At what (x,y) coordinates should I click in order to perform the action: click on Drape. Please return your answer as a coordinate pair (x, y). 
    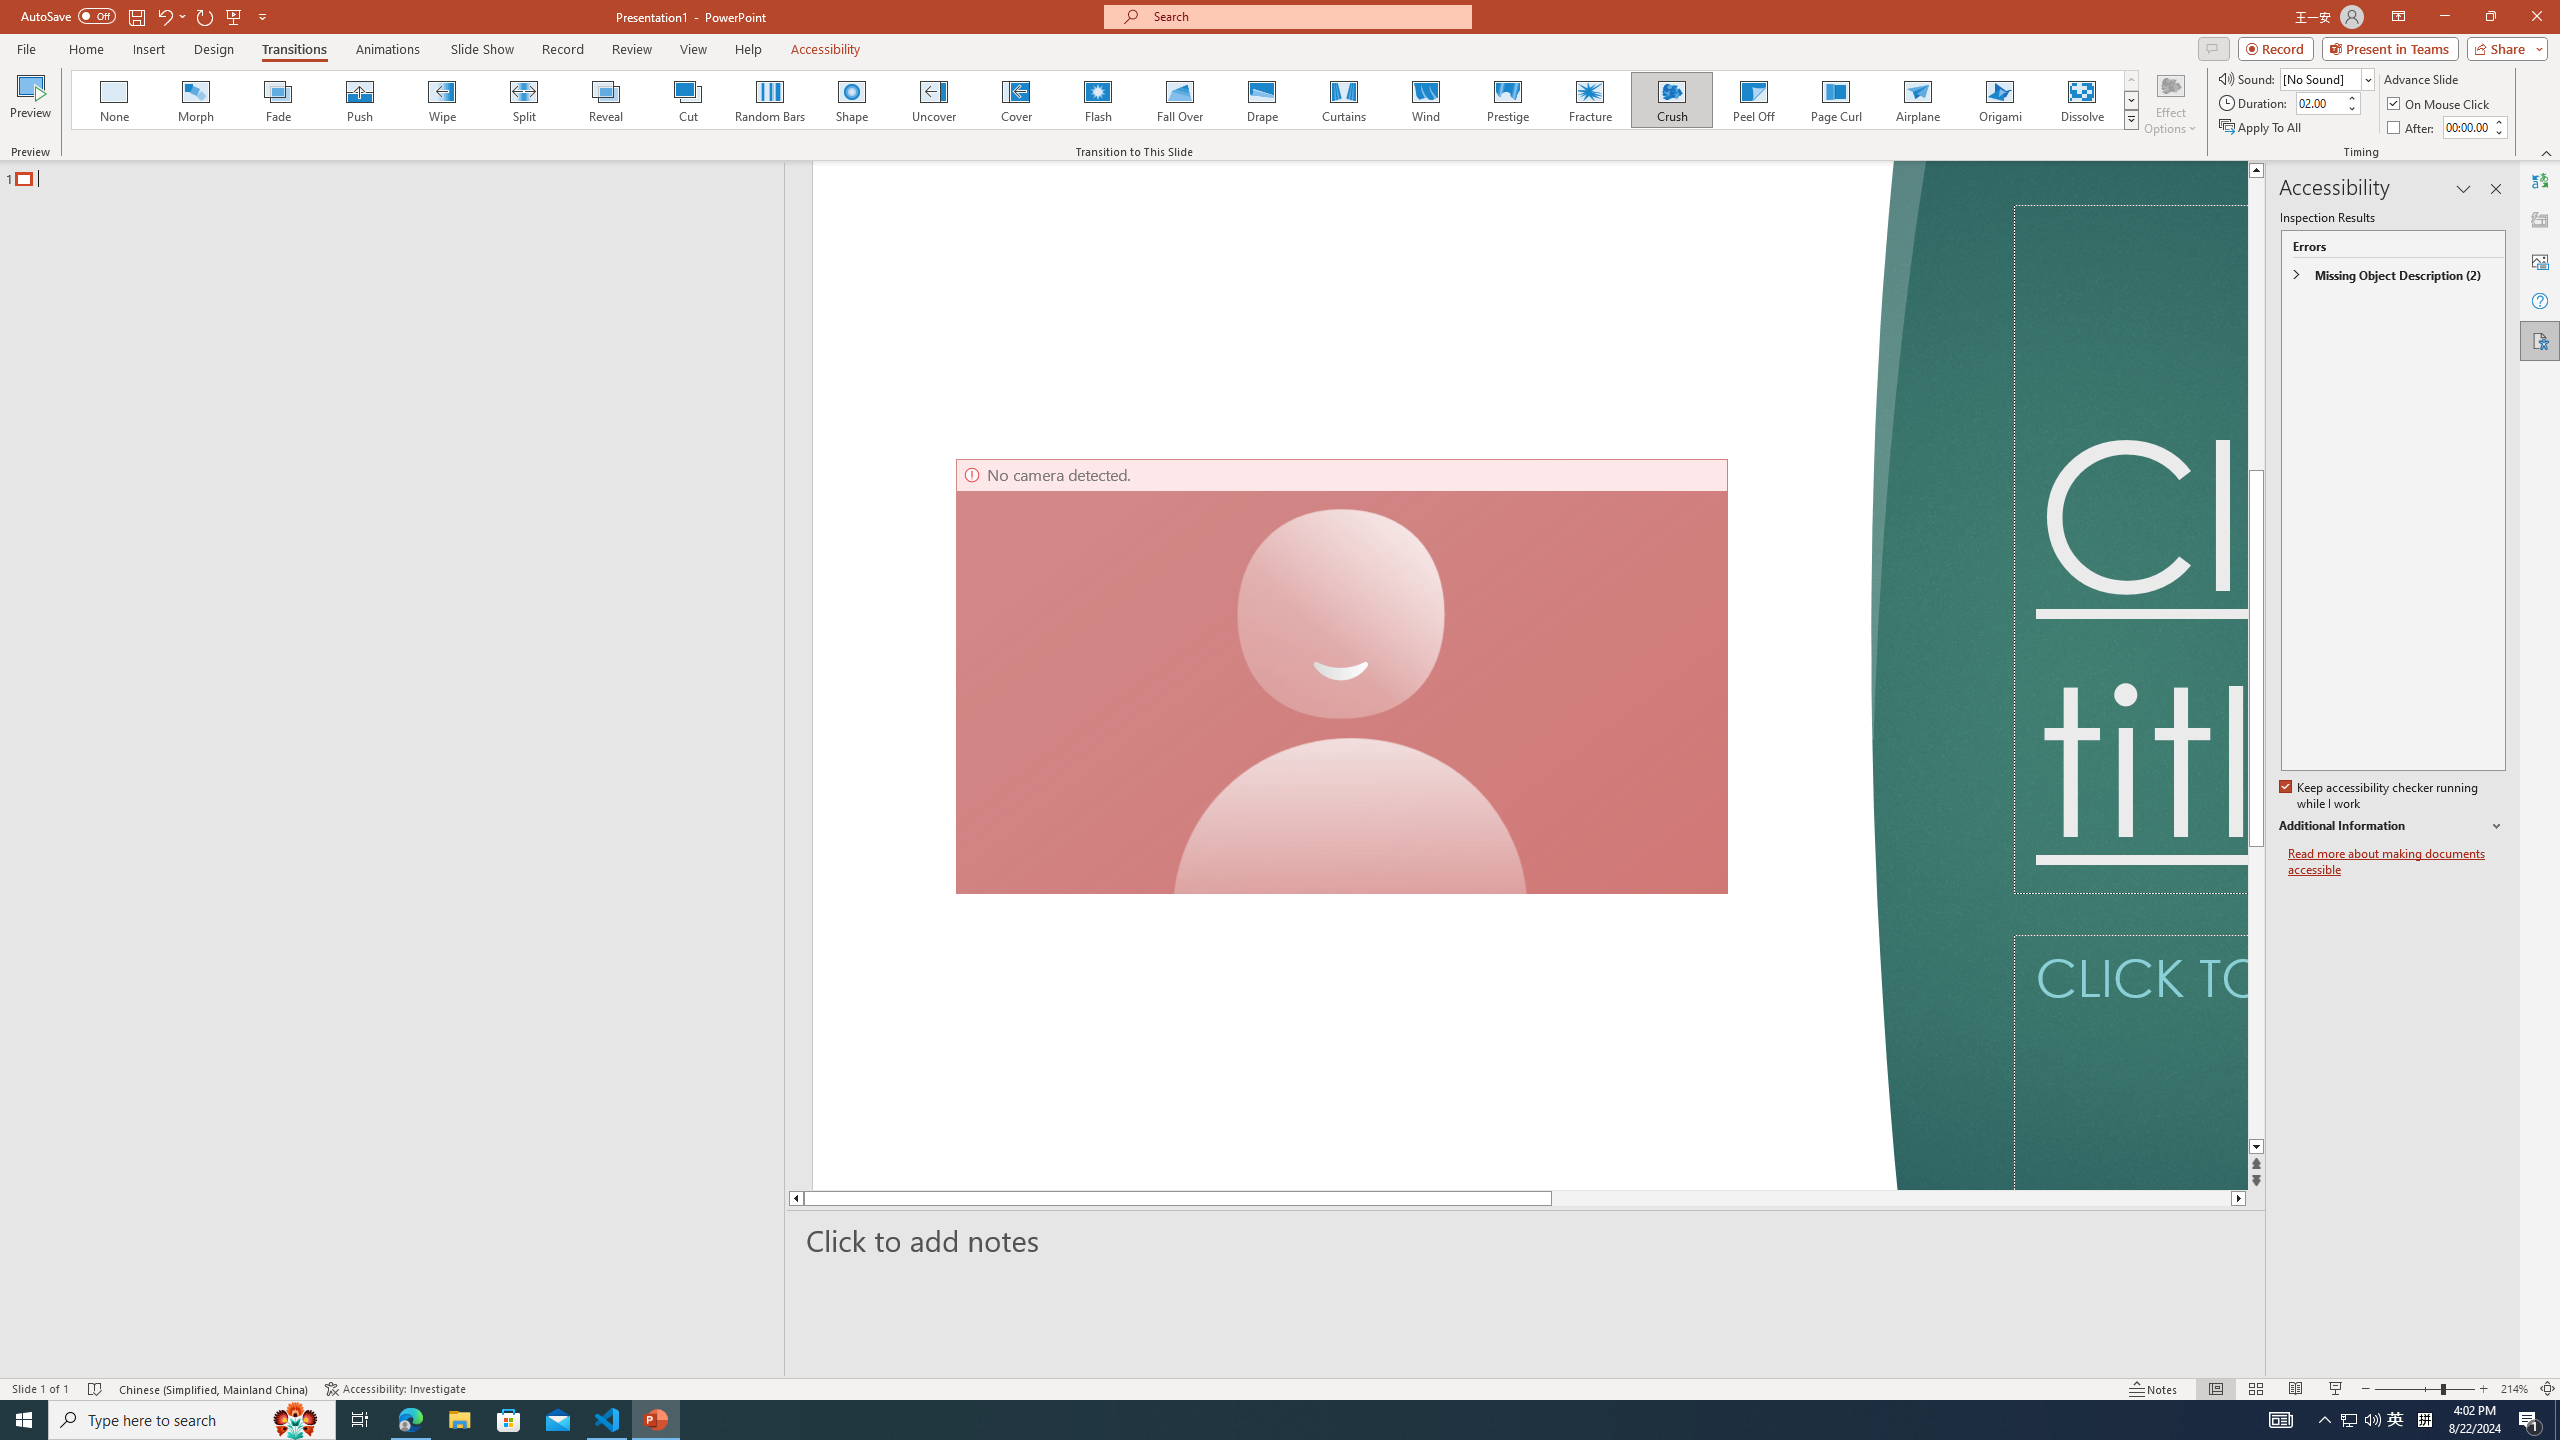
    Looking at the image, I should click on (1262, 100).